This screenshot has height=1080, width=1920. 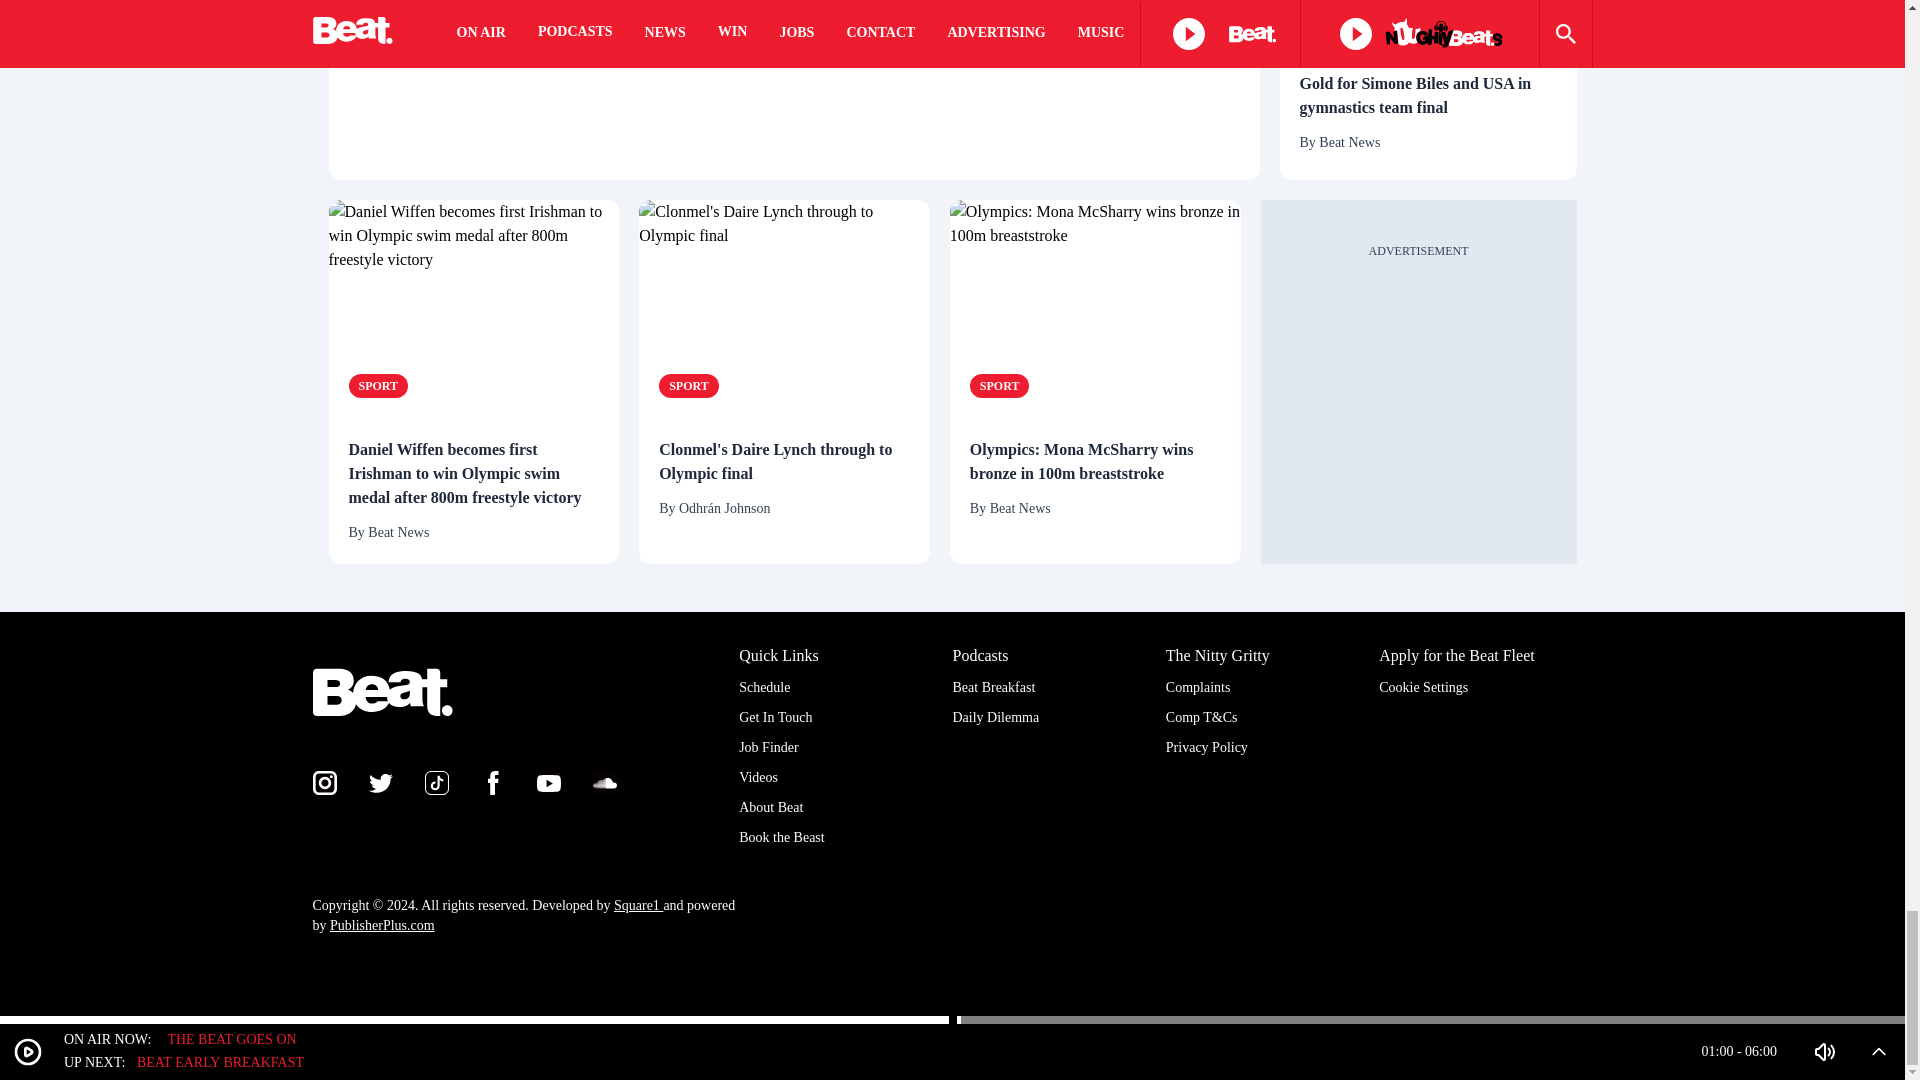 I want to click on Sport, so click(x=377, y=386).